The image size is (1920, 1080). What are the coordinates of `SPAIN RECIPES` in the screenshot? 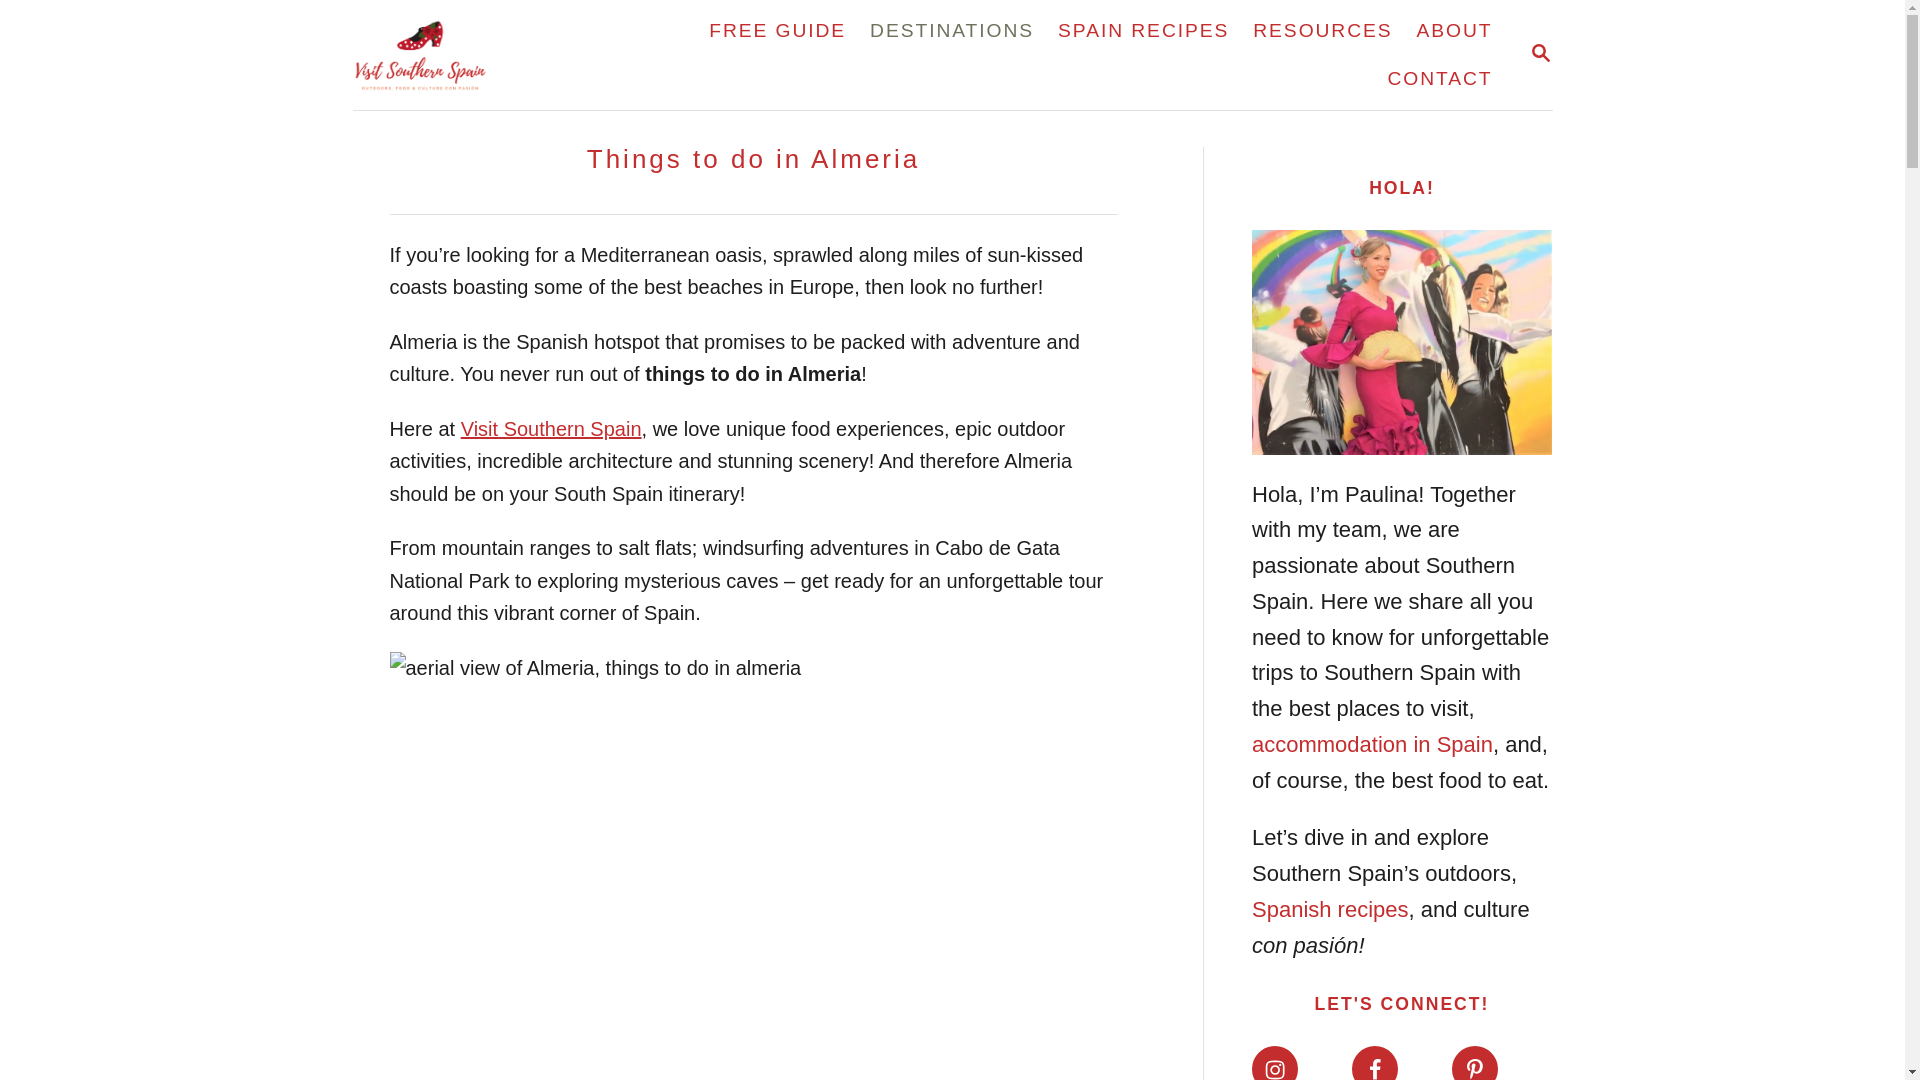 It's located at (1455, 30).